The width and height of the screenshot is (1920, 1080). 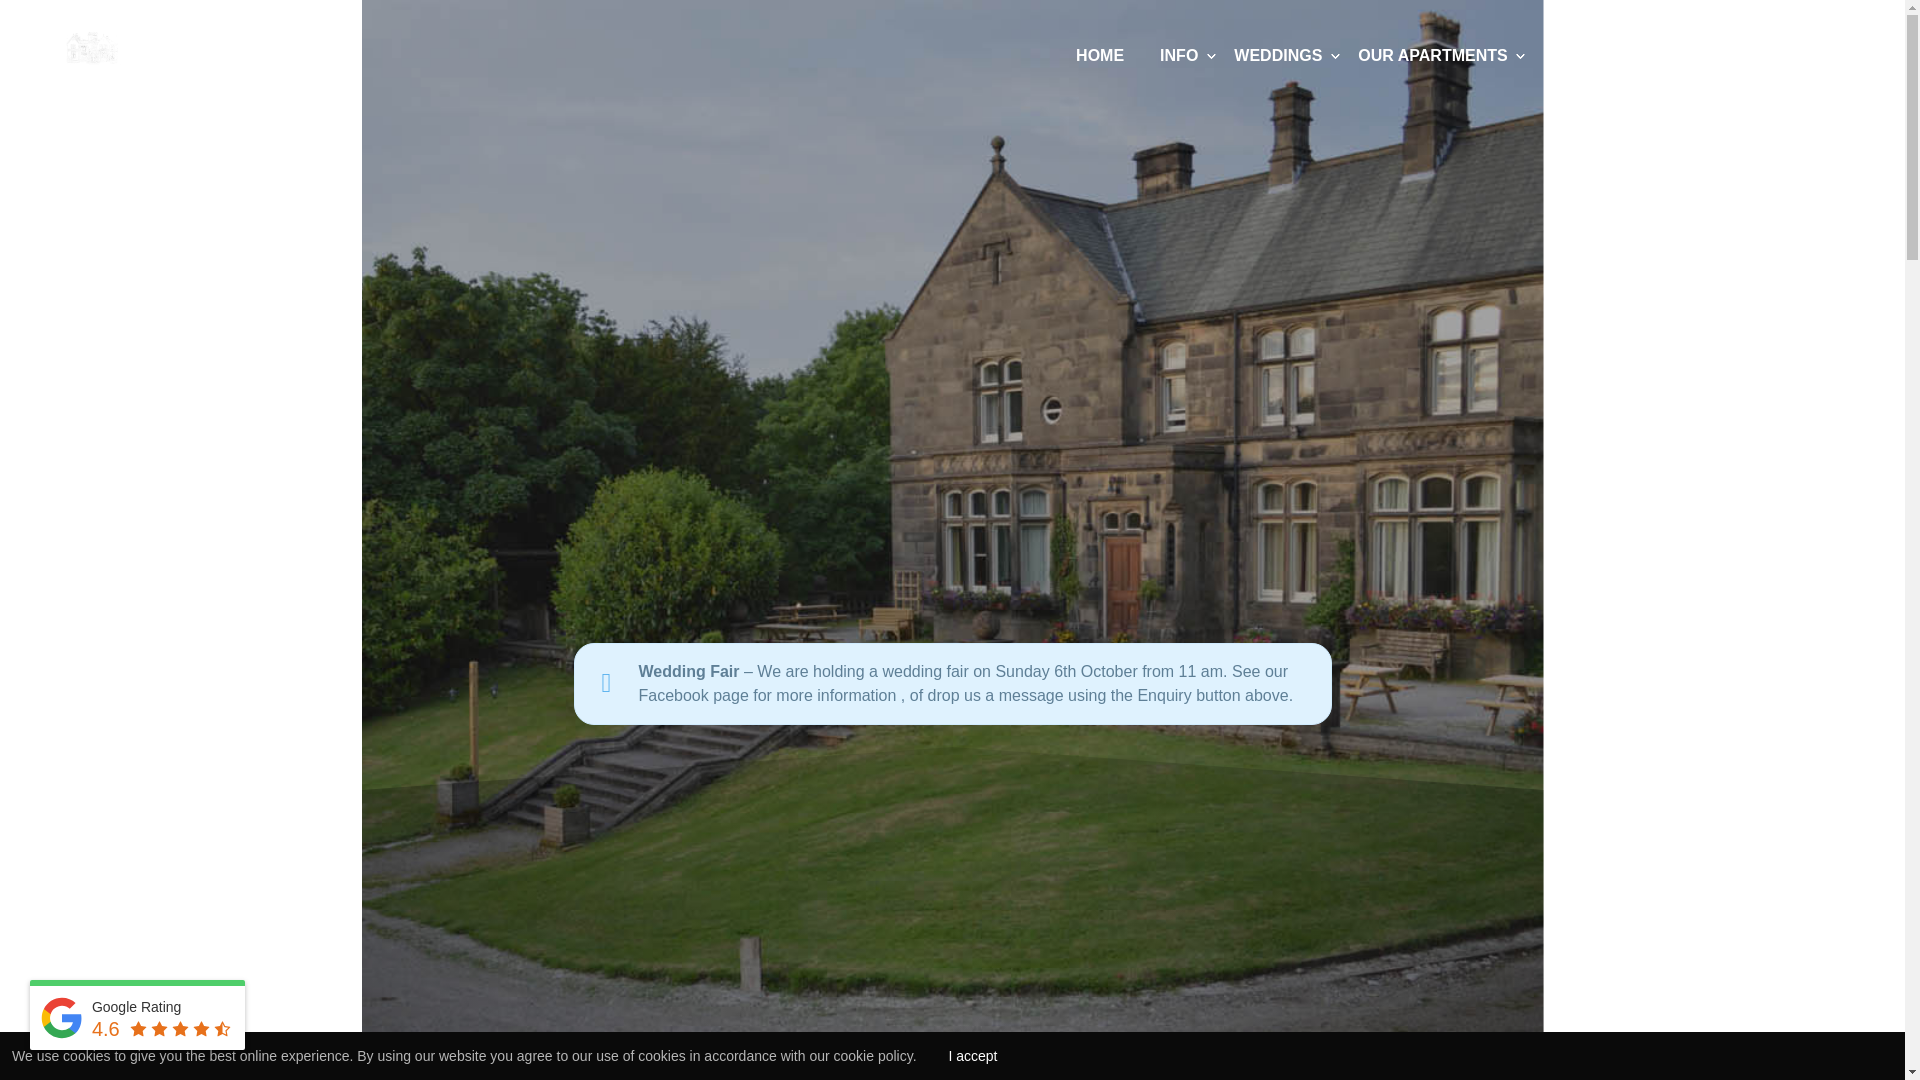 I want to click on WEDDINGS, so click(x=1278, y=56).